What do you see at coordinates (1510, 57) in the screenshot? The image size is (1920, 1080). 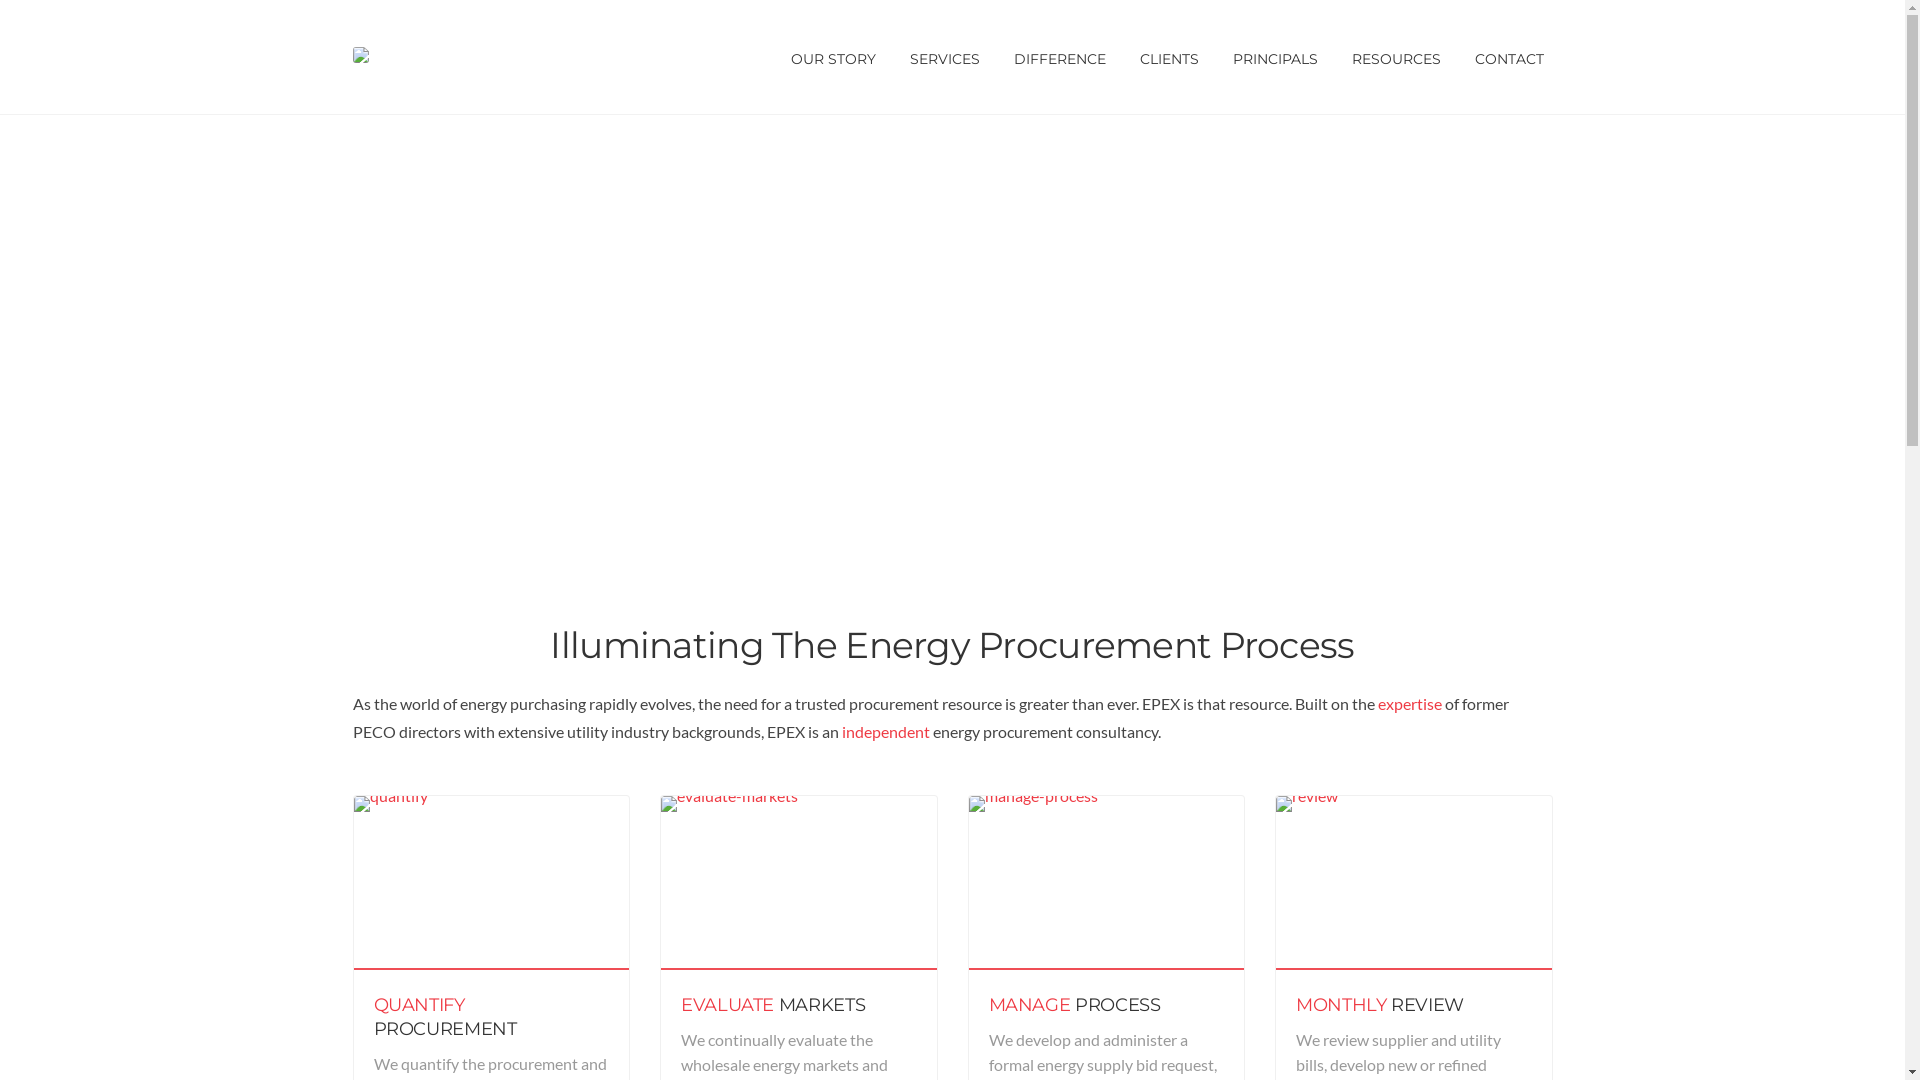 I see `CONTACT` at bounding box center [1510, 57].